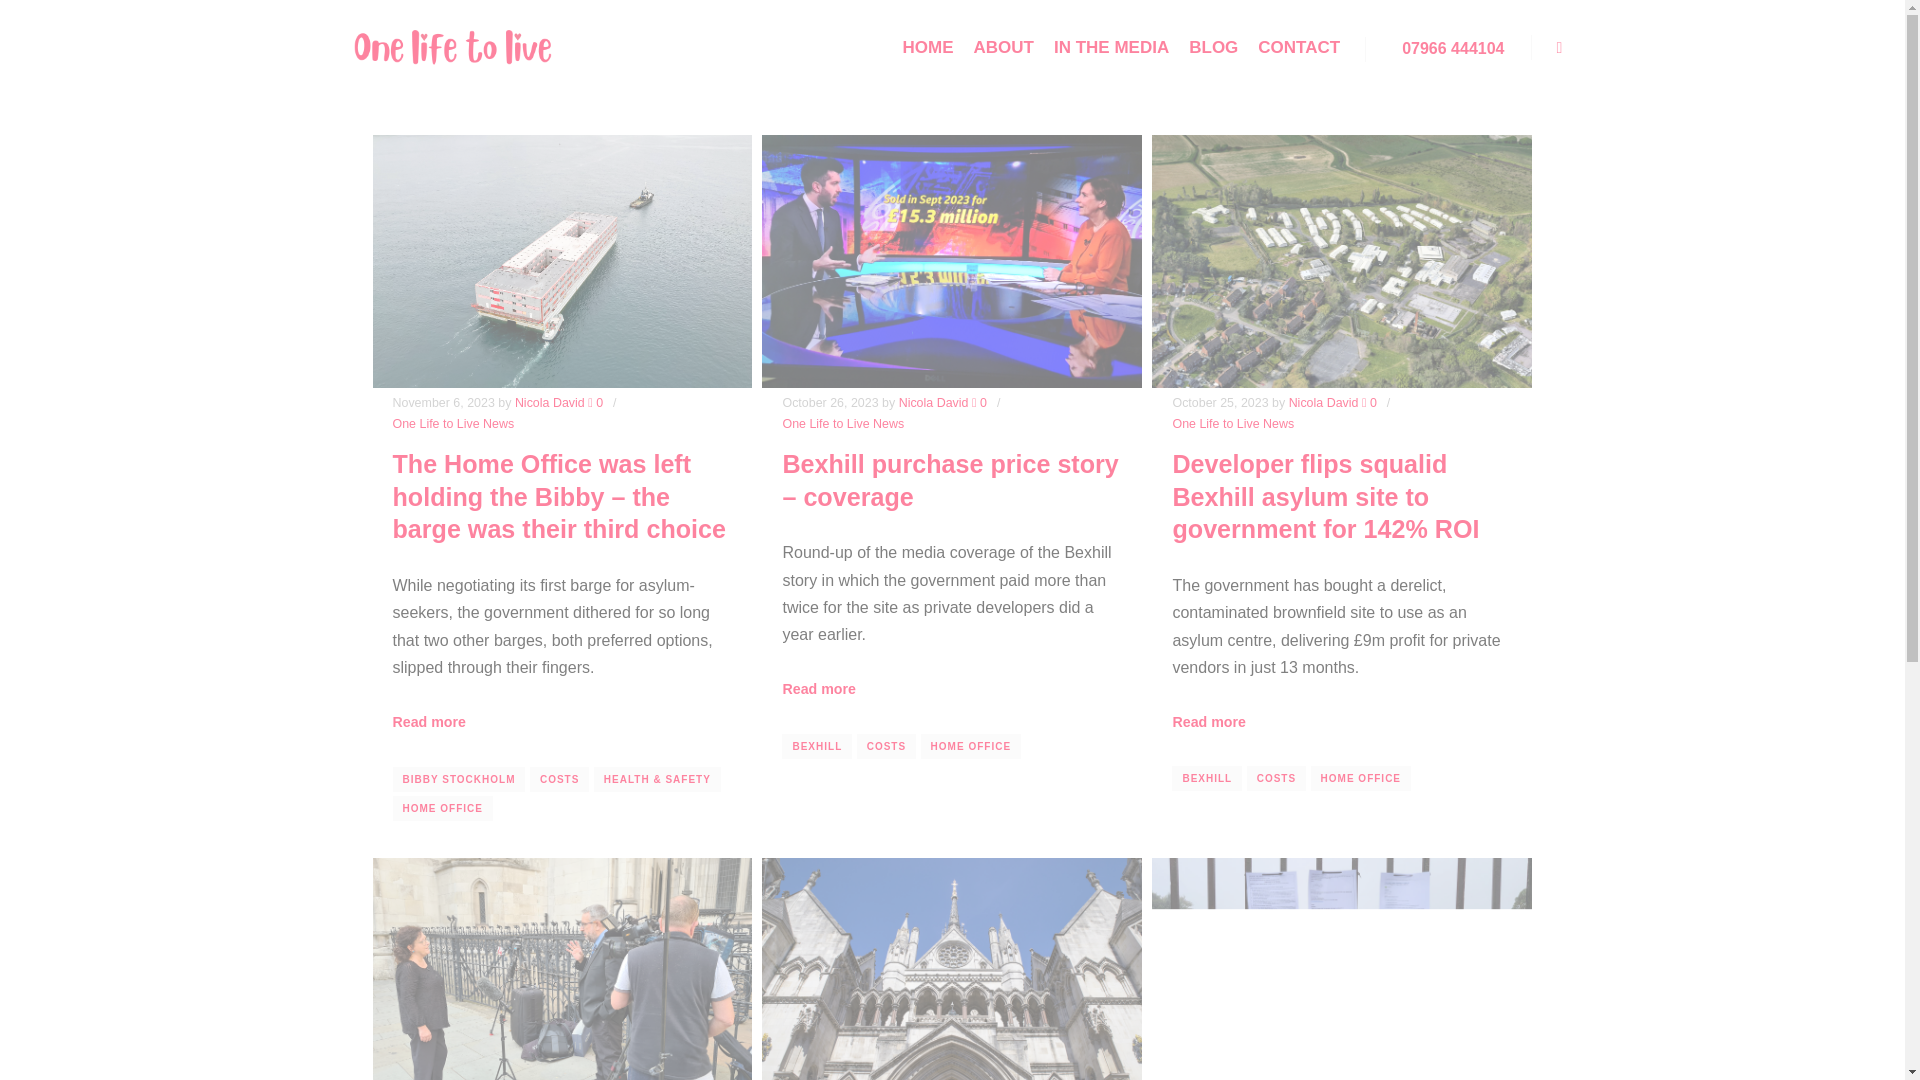 The height and width of the screenshot is (1080, 1920). What do you see at coordinates (818, 689) in the screenshot?
I see `Read more` at bounding box center [818, 689].